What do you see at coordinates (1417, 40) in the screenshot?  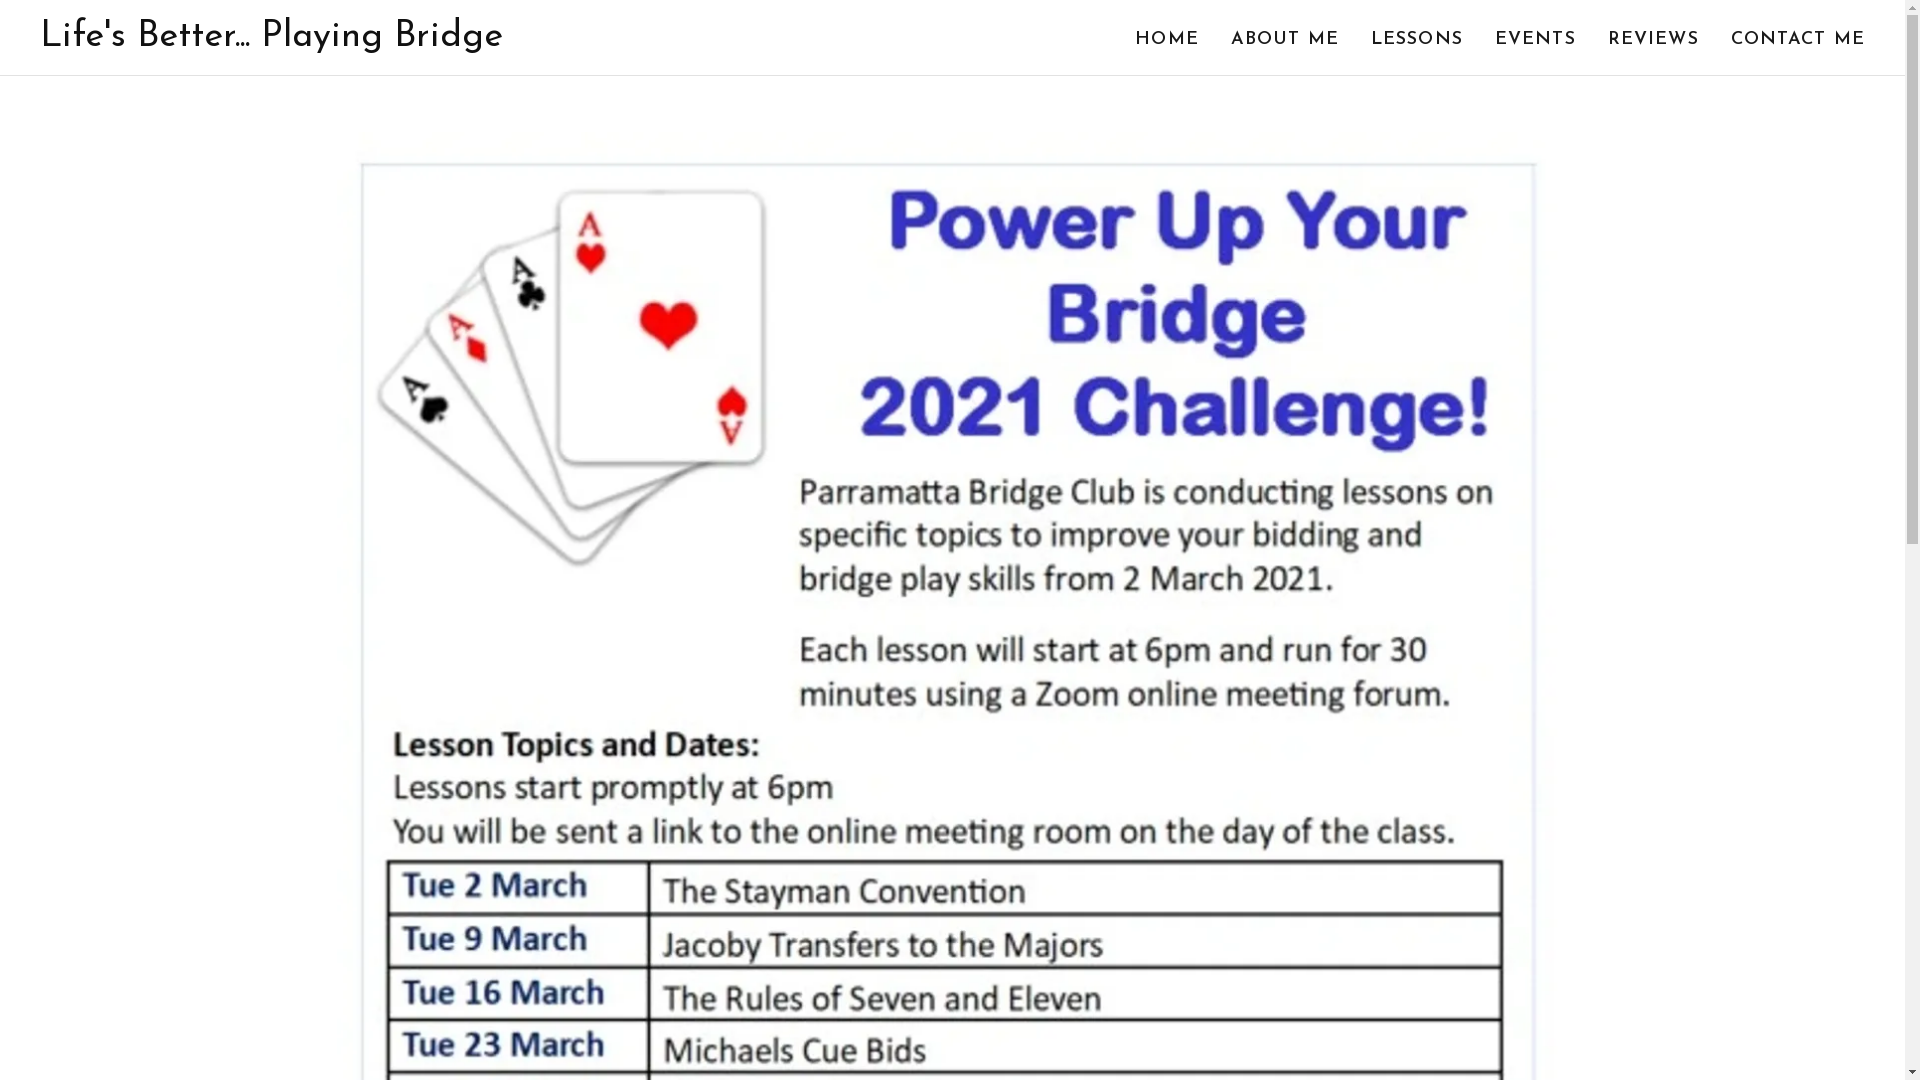 I see `LESSONS` at bounding box center [1417, 40].